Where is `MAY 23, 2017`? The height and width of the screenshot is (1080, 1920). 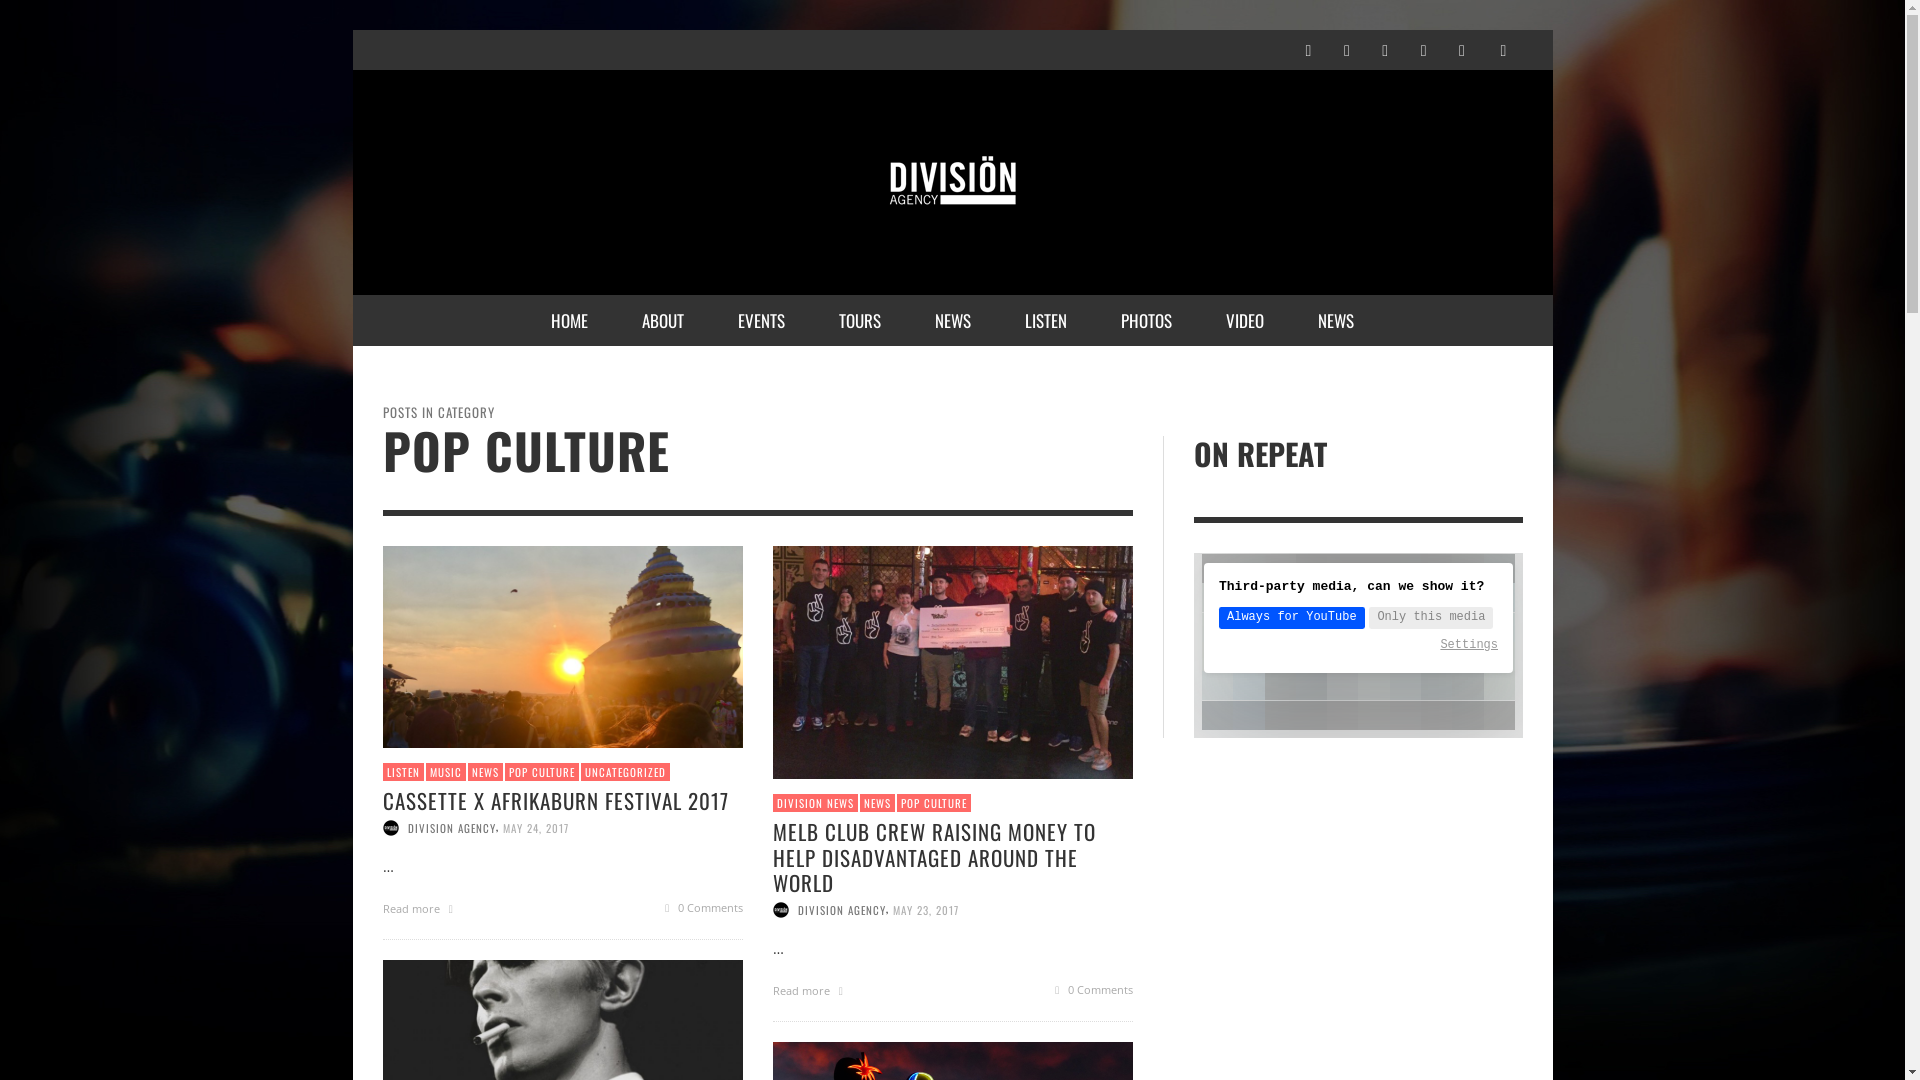 MAY 23, 2017 is located at coordinates (925, 910).